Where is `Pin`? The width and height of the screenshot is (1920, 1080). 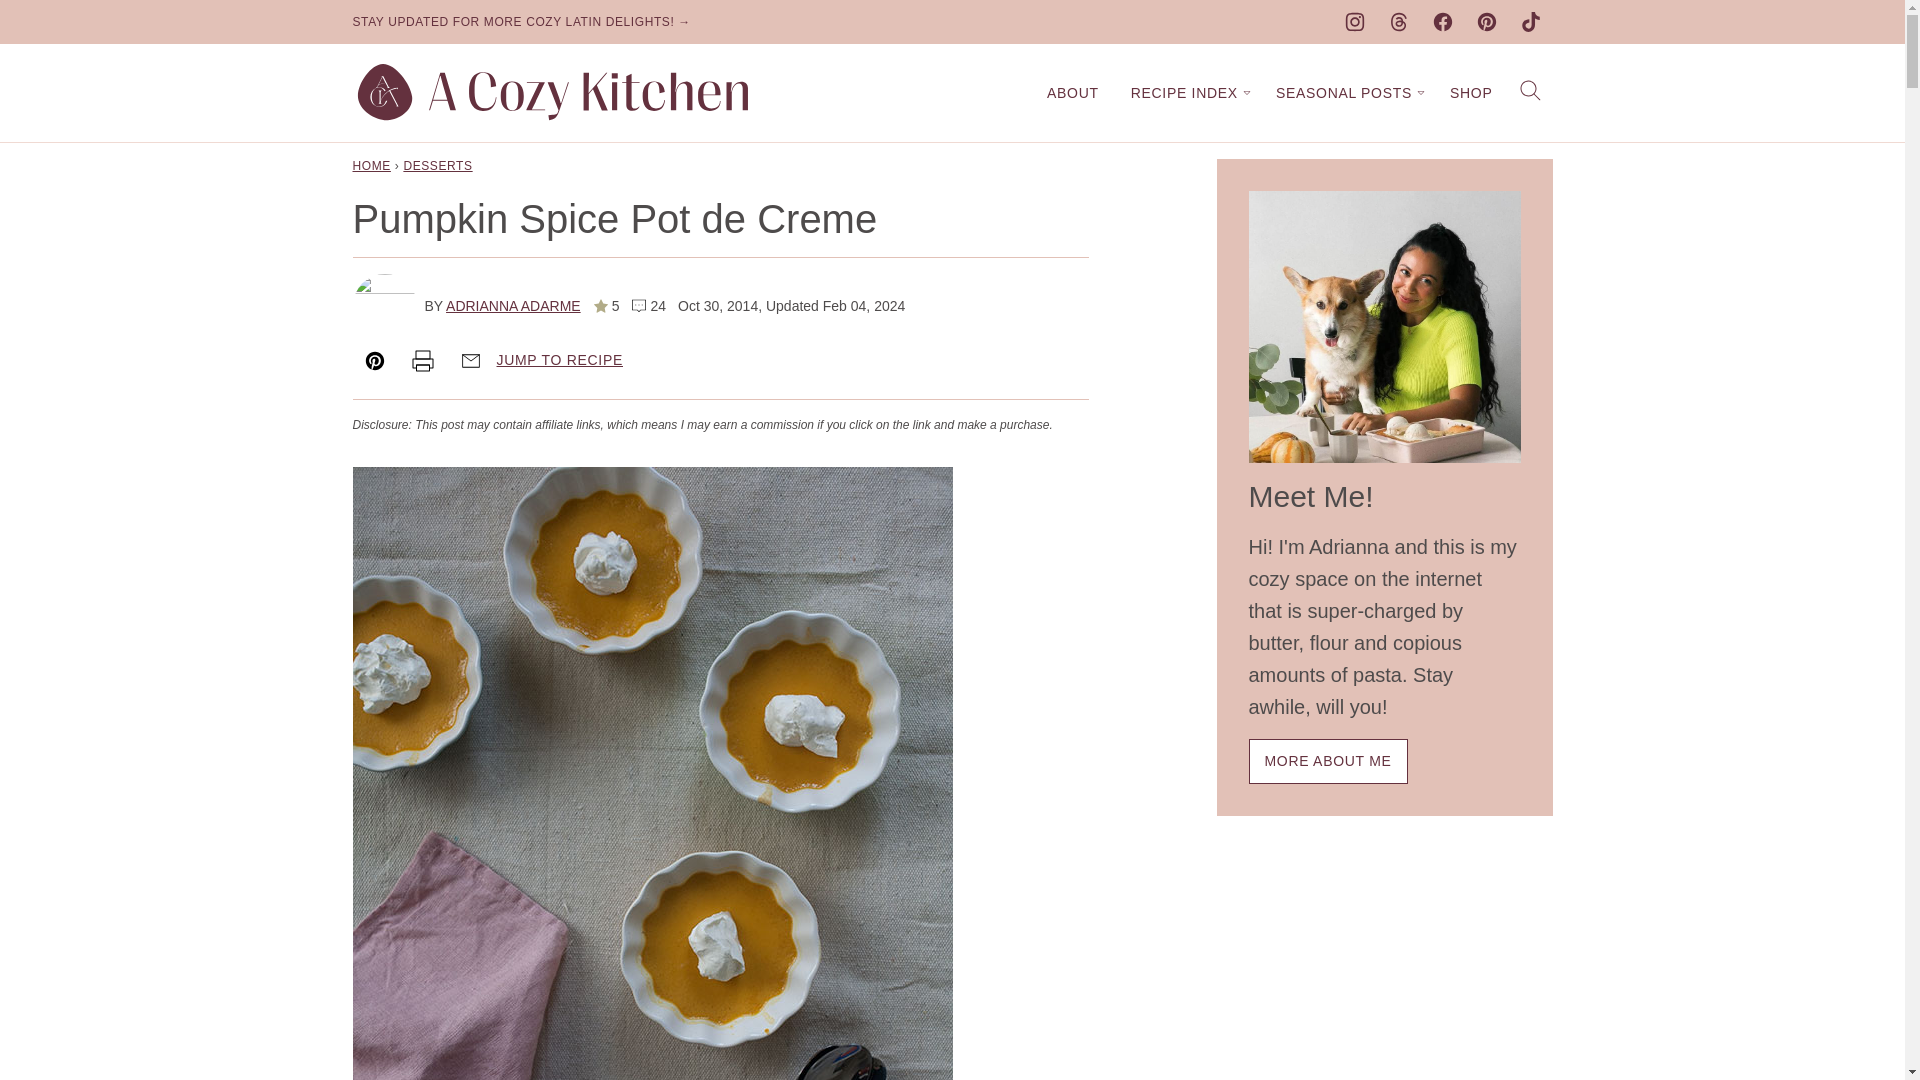 Pin is located at coordinates (373, 361).